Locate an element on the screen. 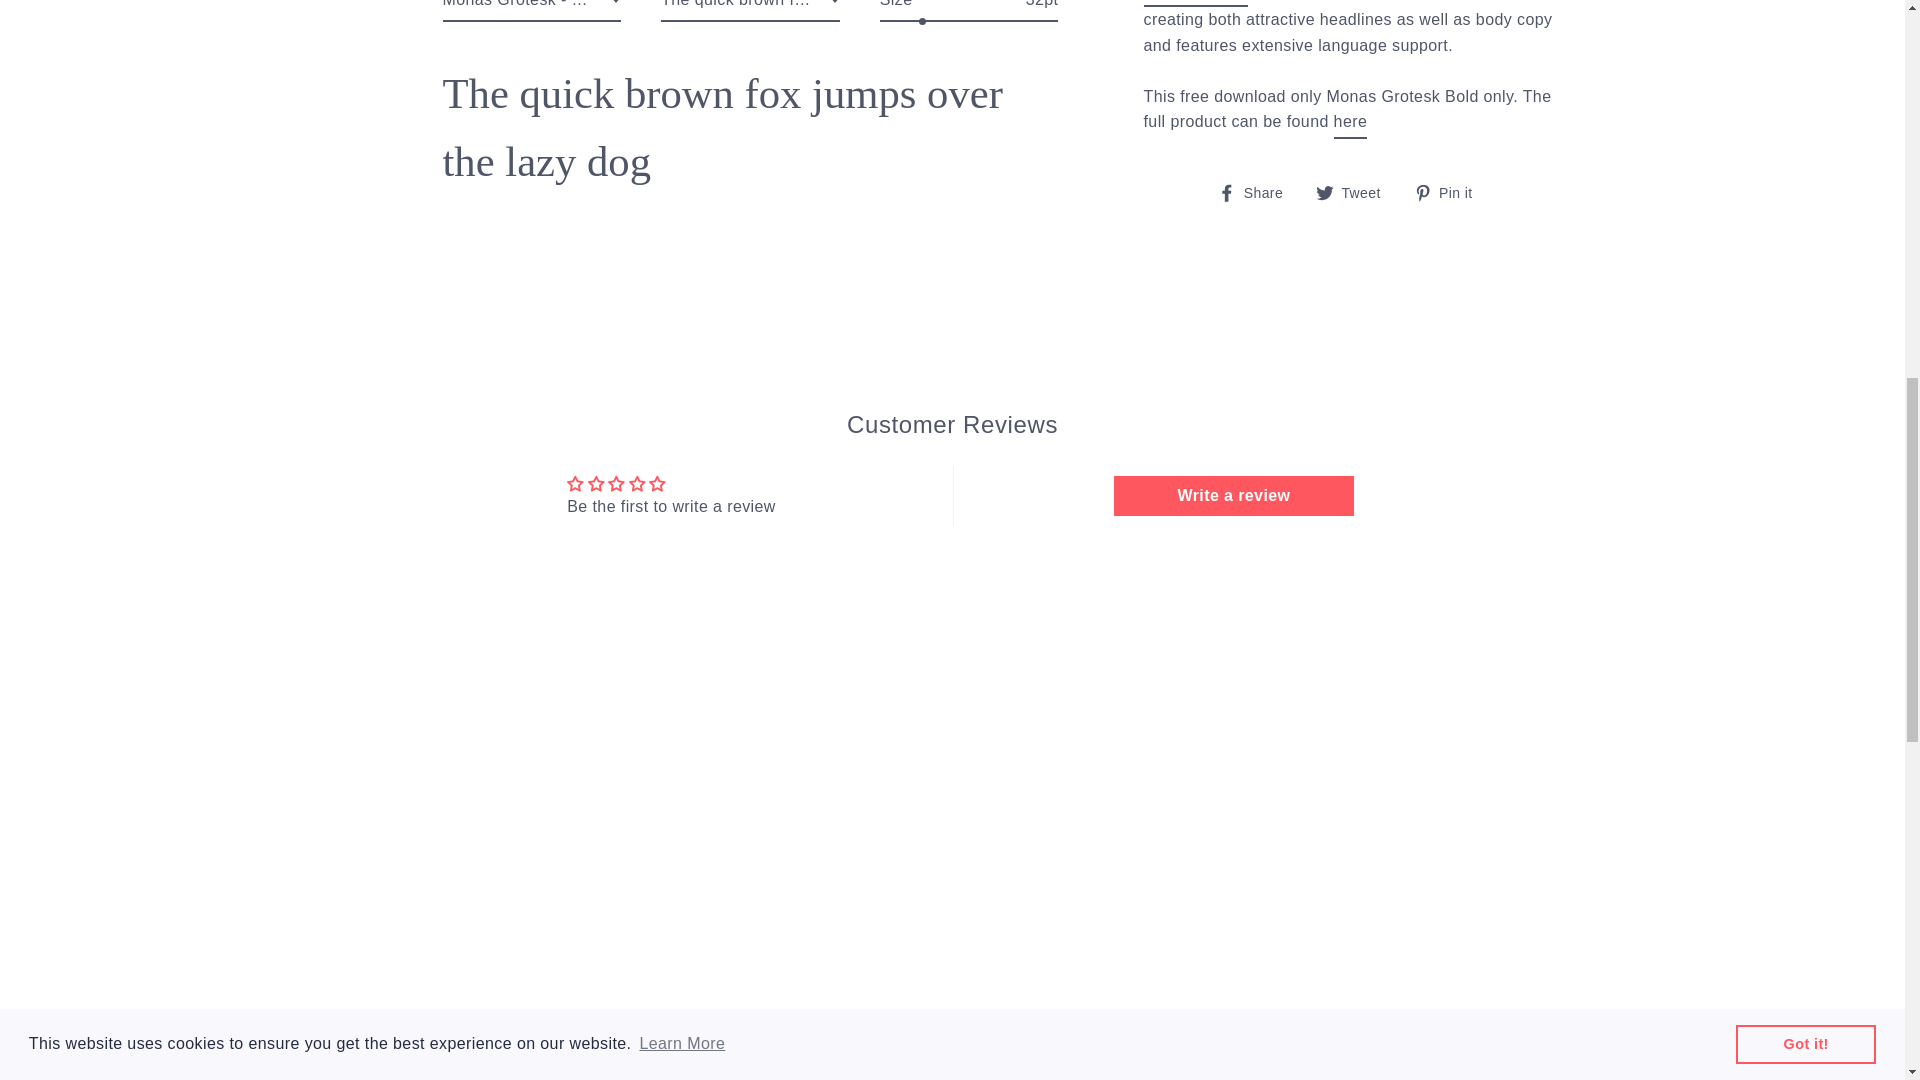  Pin on Pinterest is located at coordinates (1450, 140).